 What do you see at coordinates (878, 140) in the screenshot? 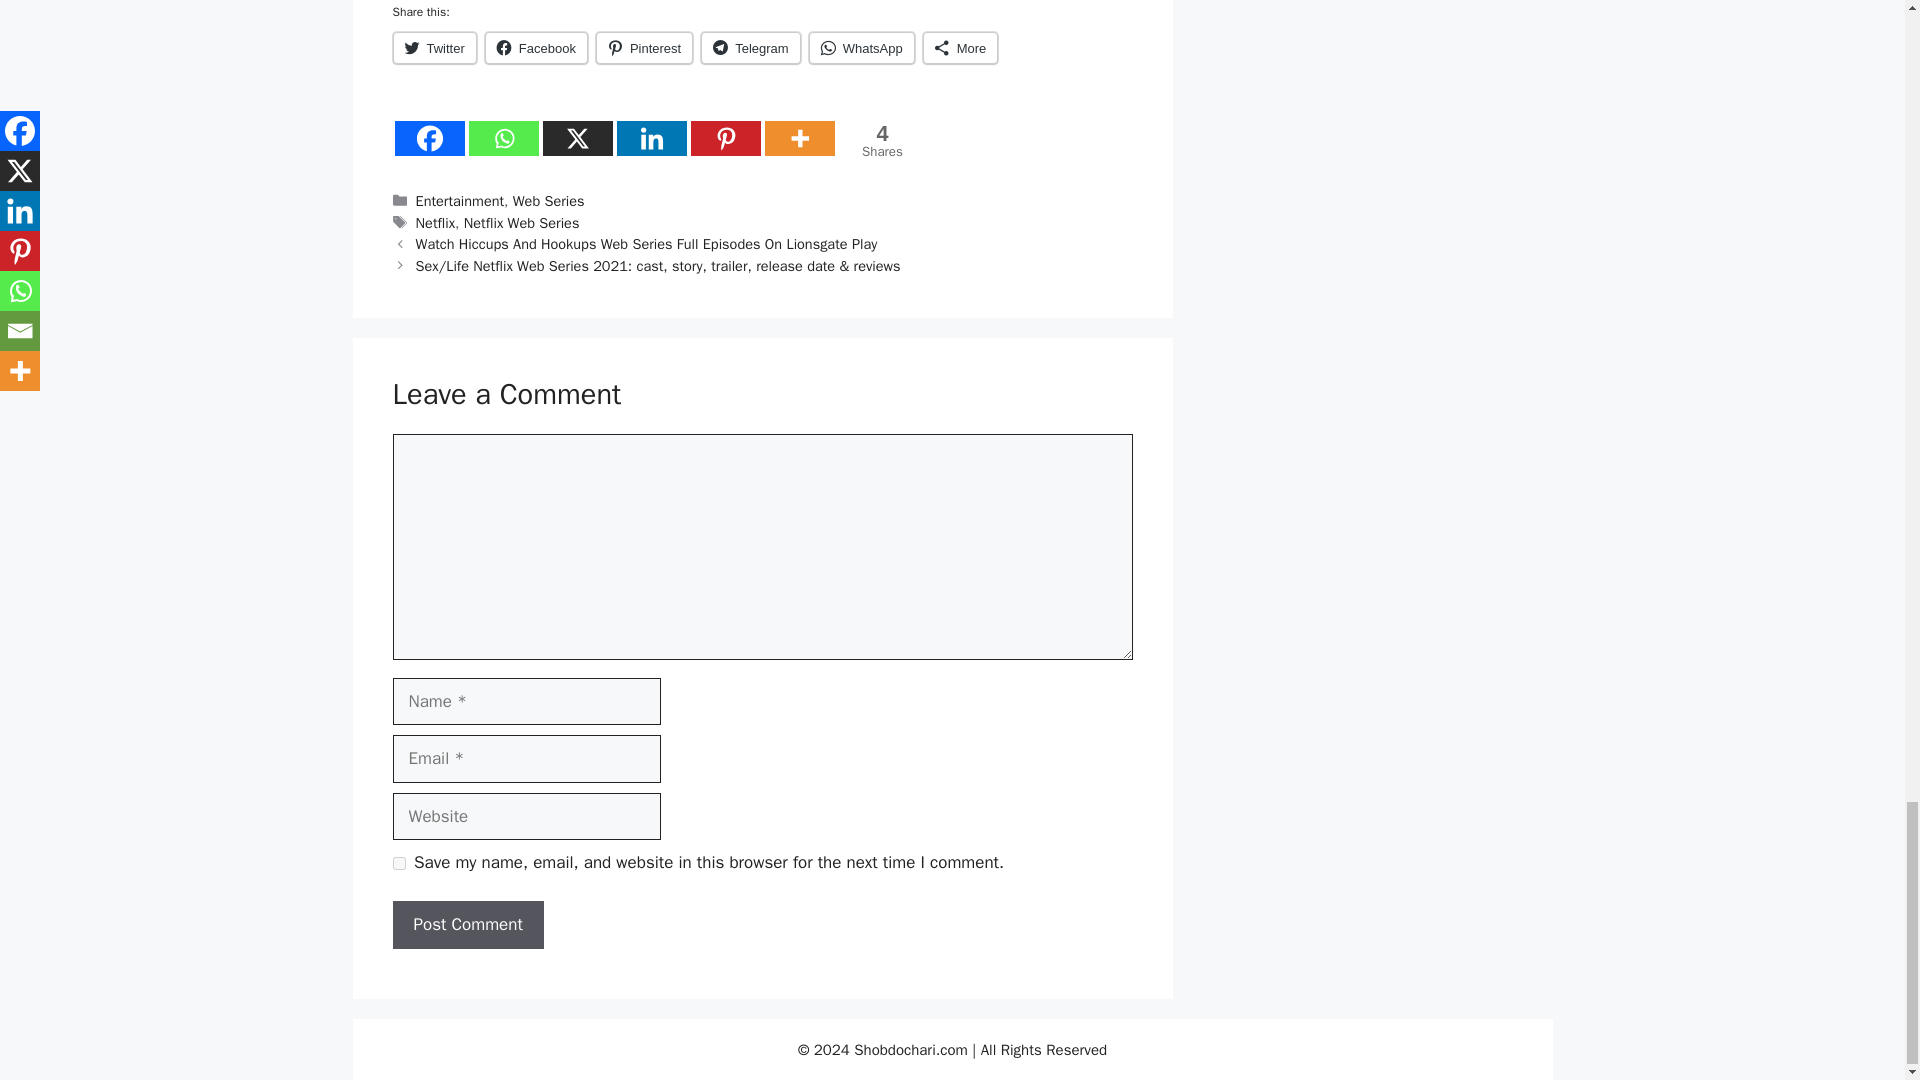
I see `Click to share on Twitter` at bounding box center [878, 140].